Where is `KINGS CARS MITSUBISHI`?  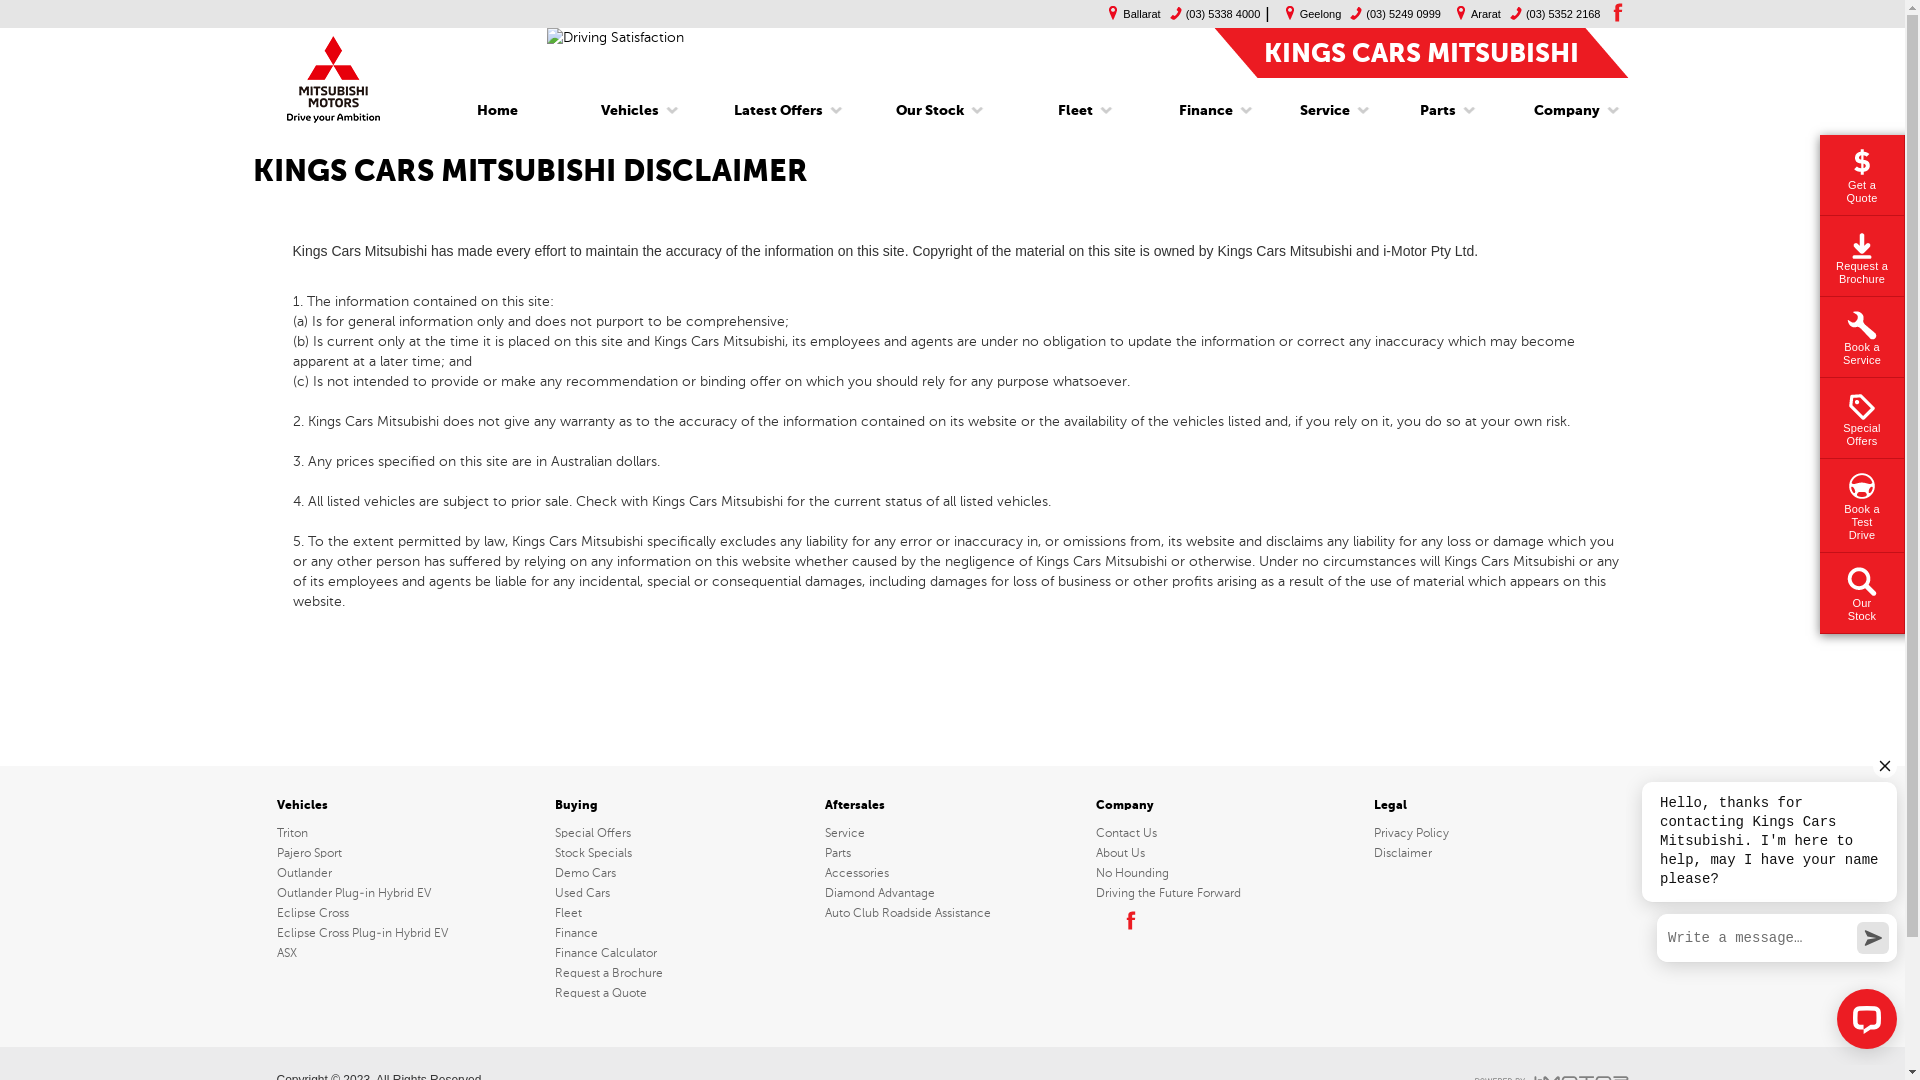
KINGS CARS MITSUBISHI is located at coordinates (1422, 52).